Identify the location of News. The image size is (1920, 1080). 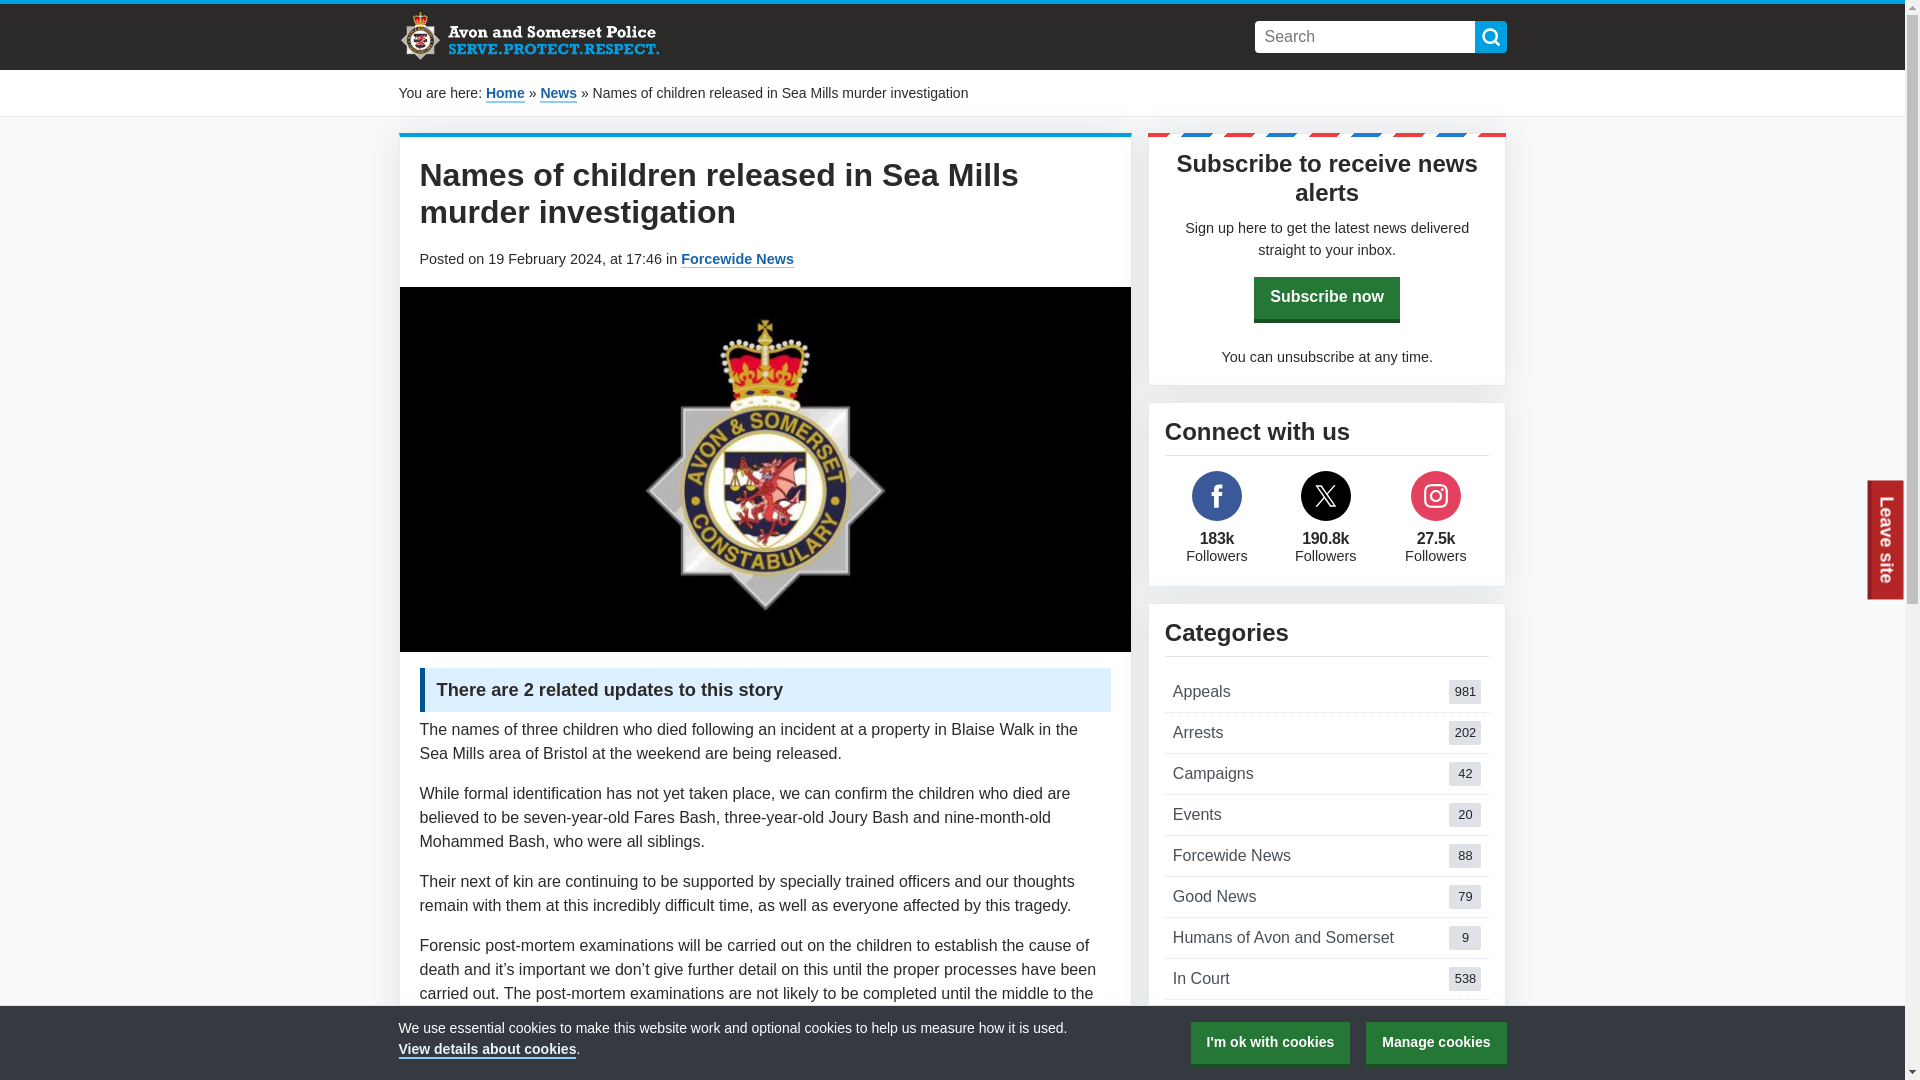
(558, 94).